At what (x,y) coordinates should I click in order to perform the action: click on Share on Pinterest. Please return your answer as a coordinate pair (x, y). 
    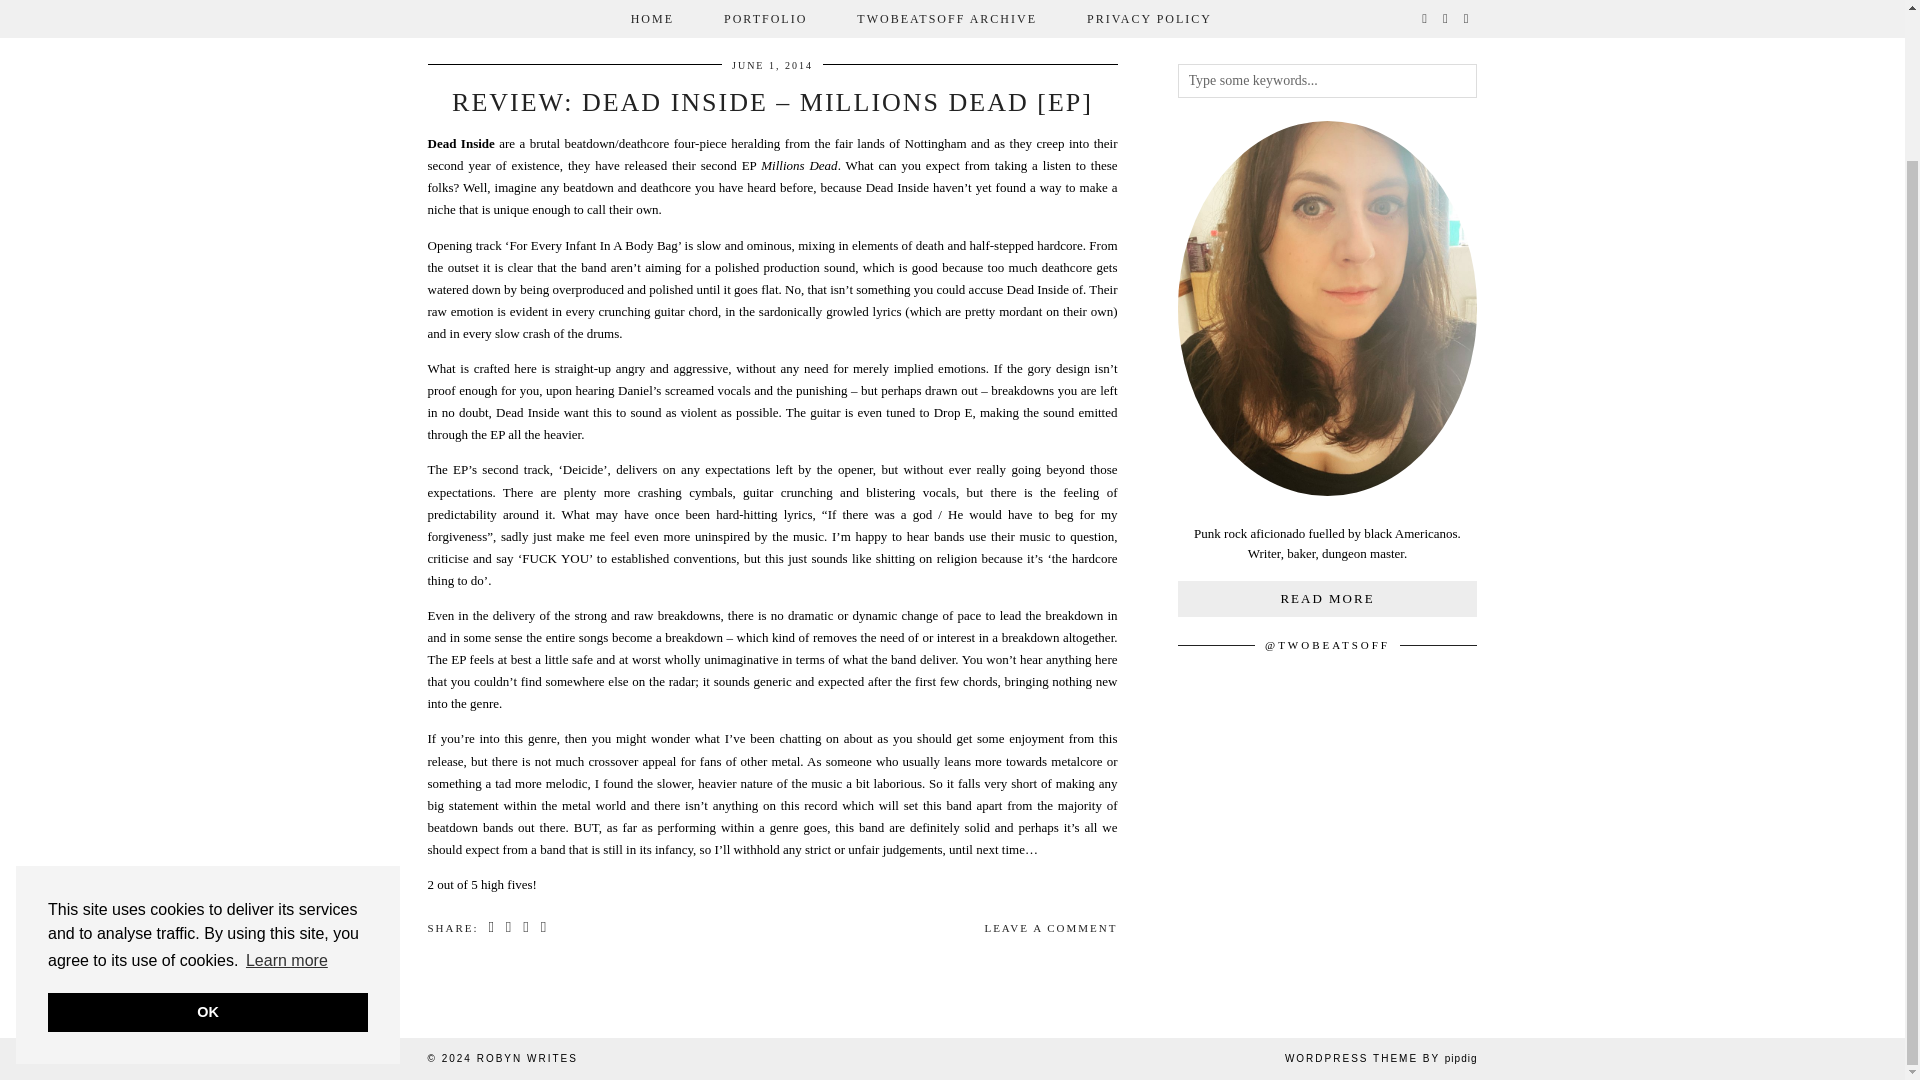
    Looking at the image, I should click on (526, 928).